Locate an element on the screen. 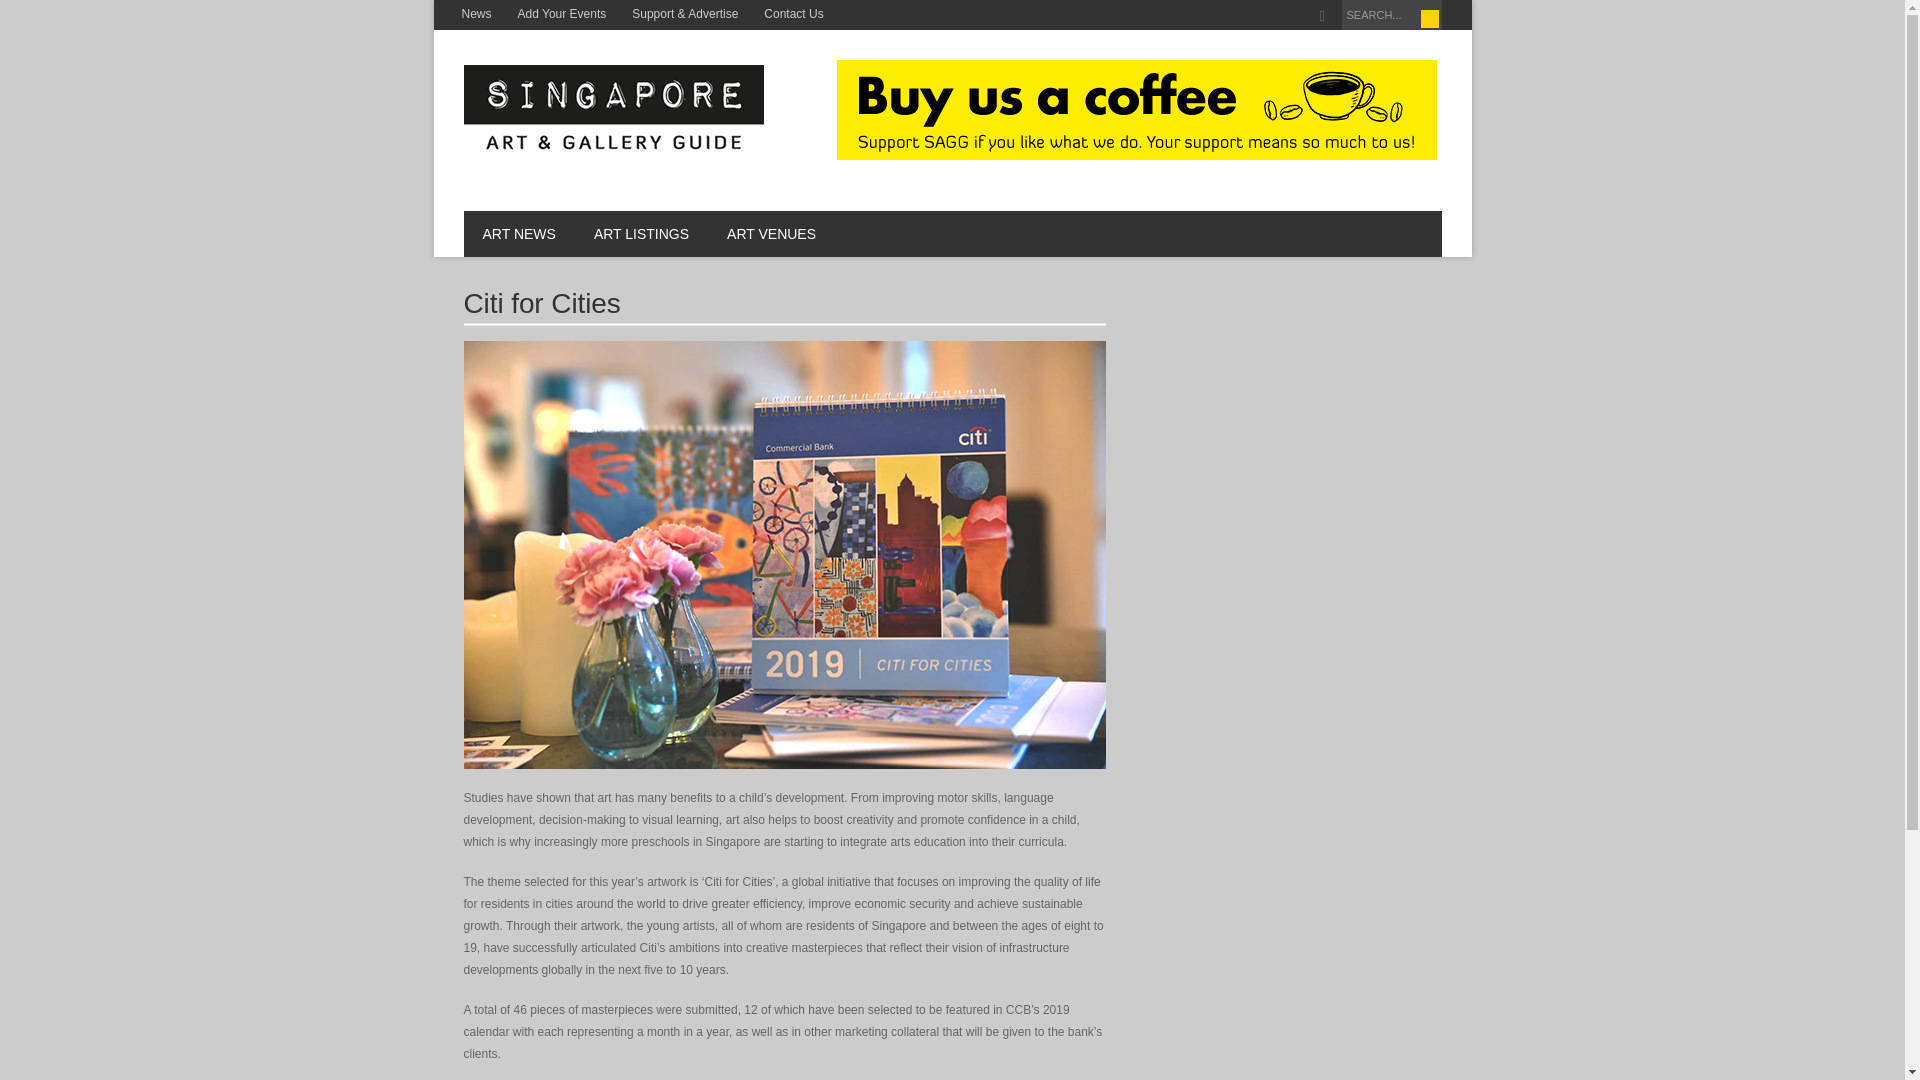  ART LISTINGS is located at coordinates (641, 234).